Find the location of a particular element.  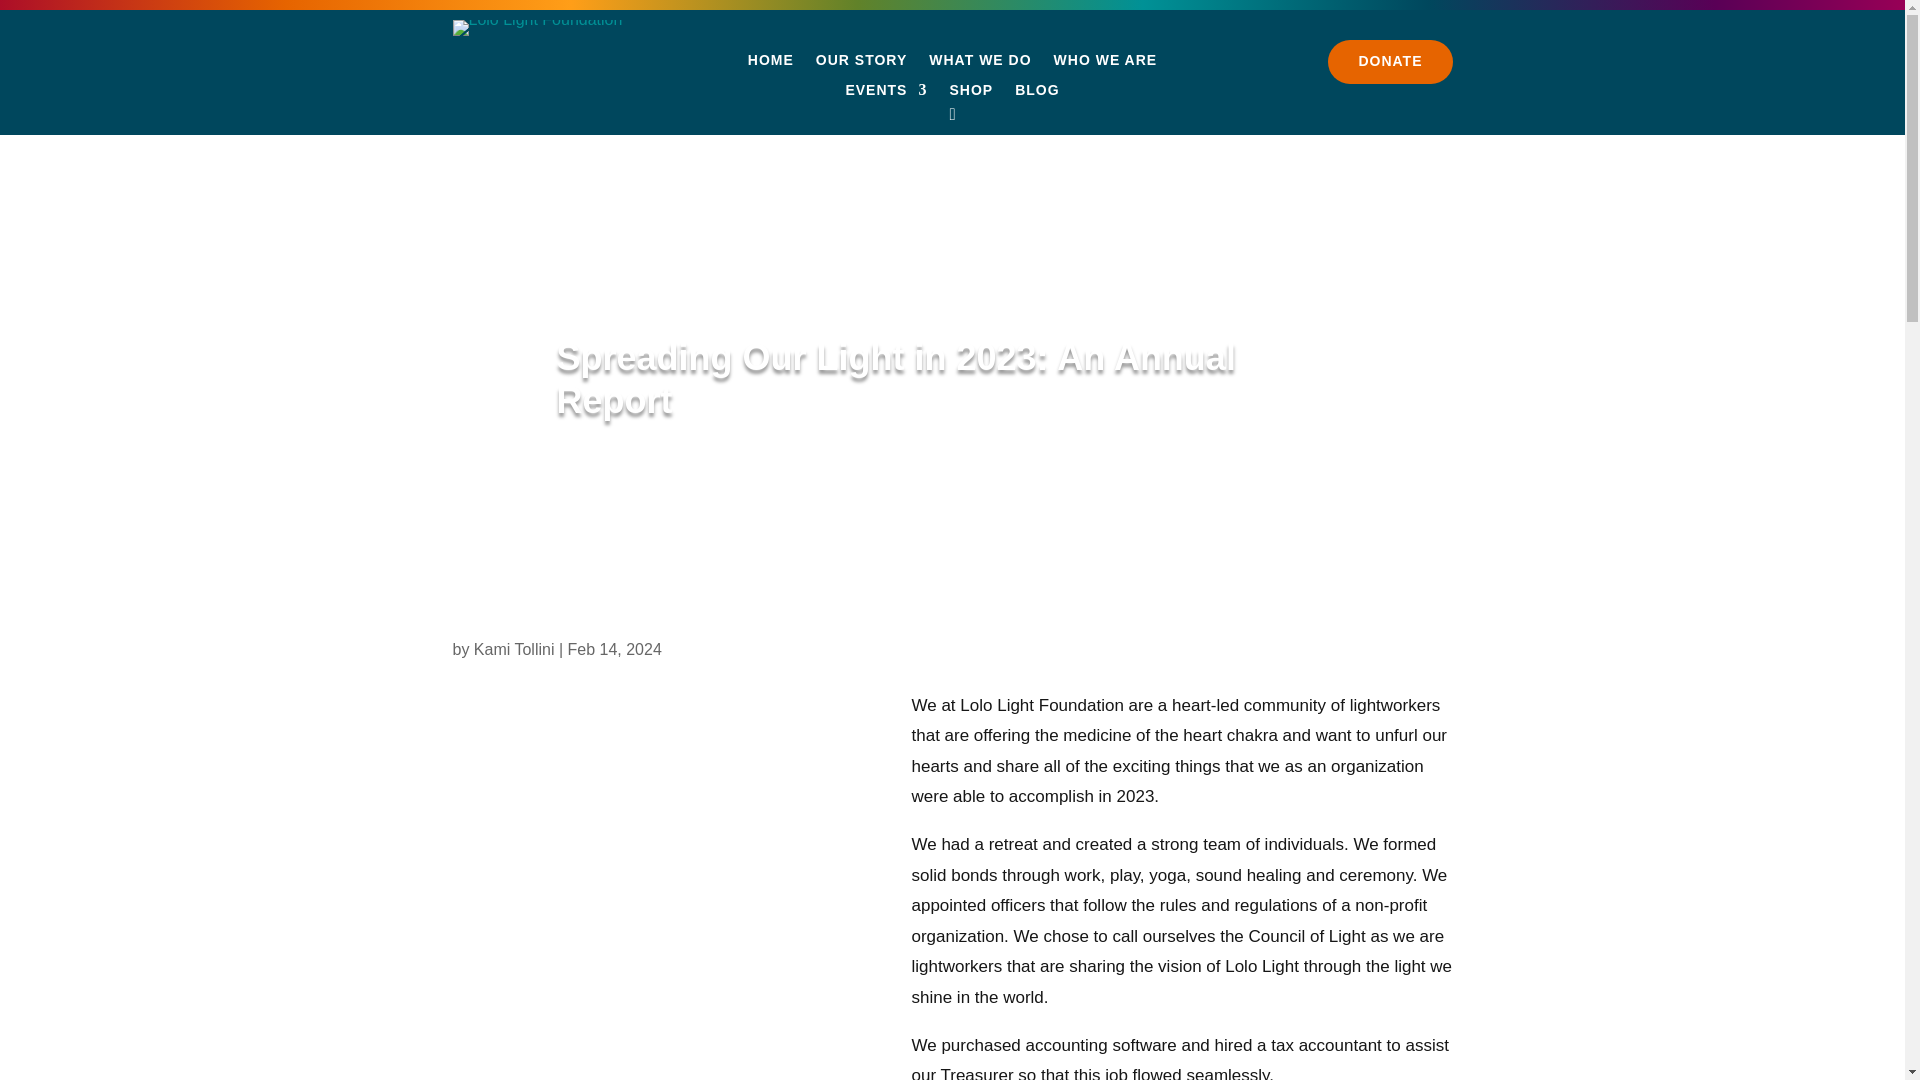

BLOG is located at coordinates (1037, 94).